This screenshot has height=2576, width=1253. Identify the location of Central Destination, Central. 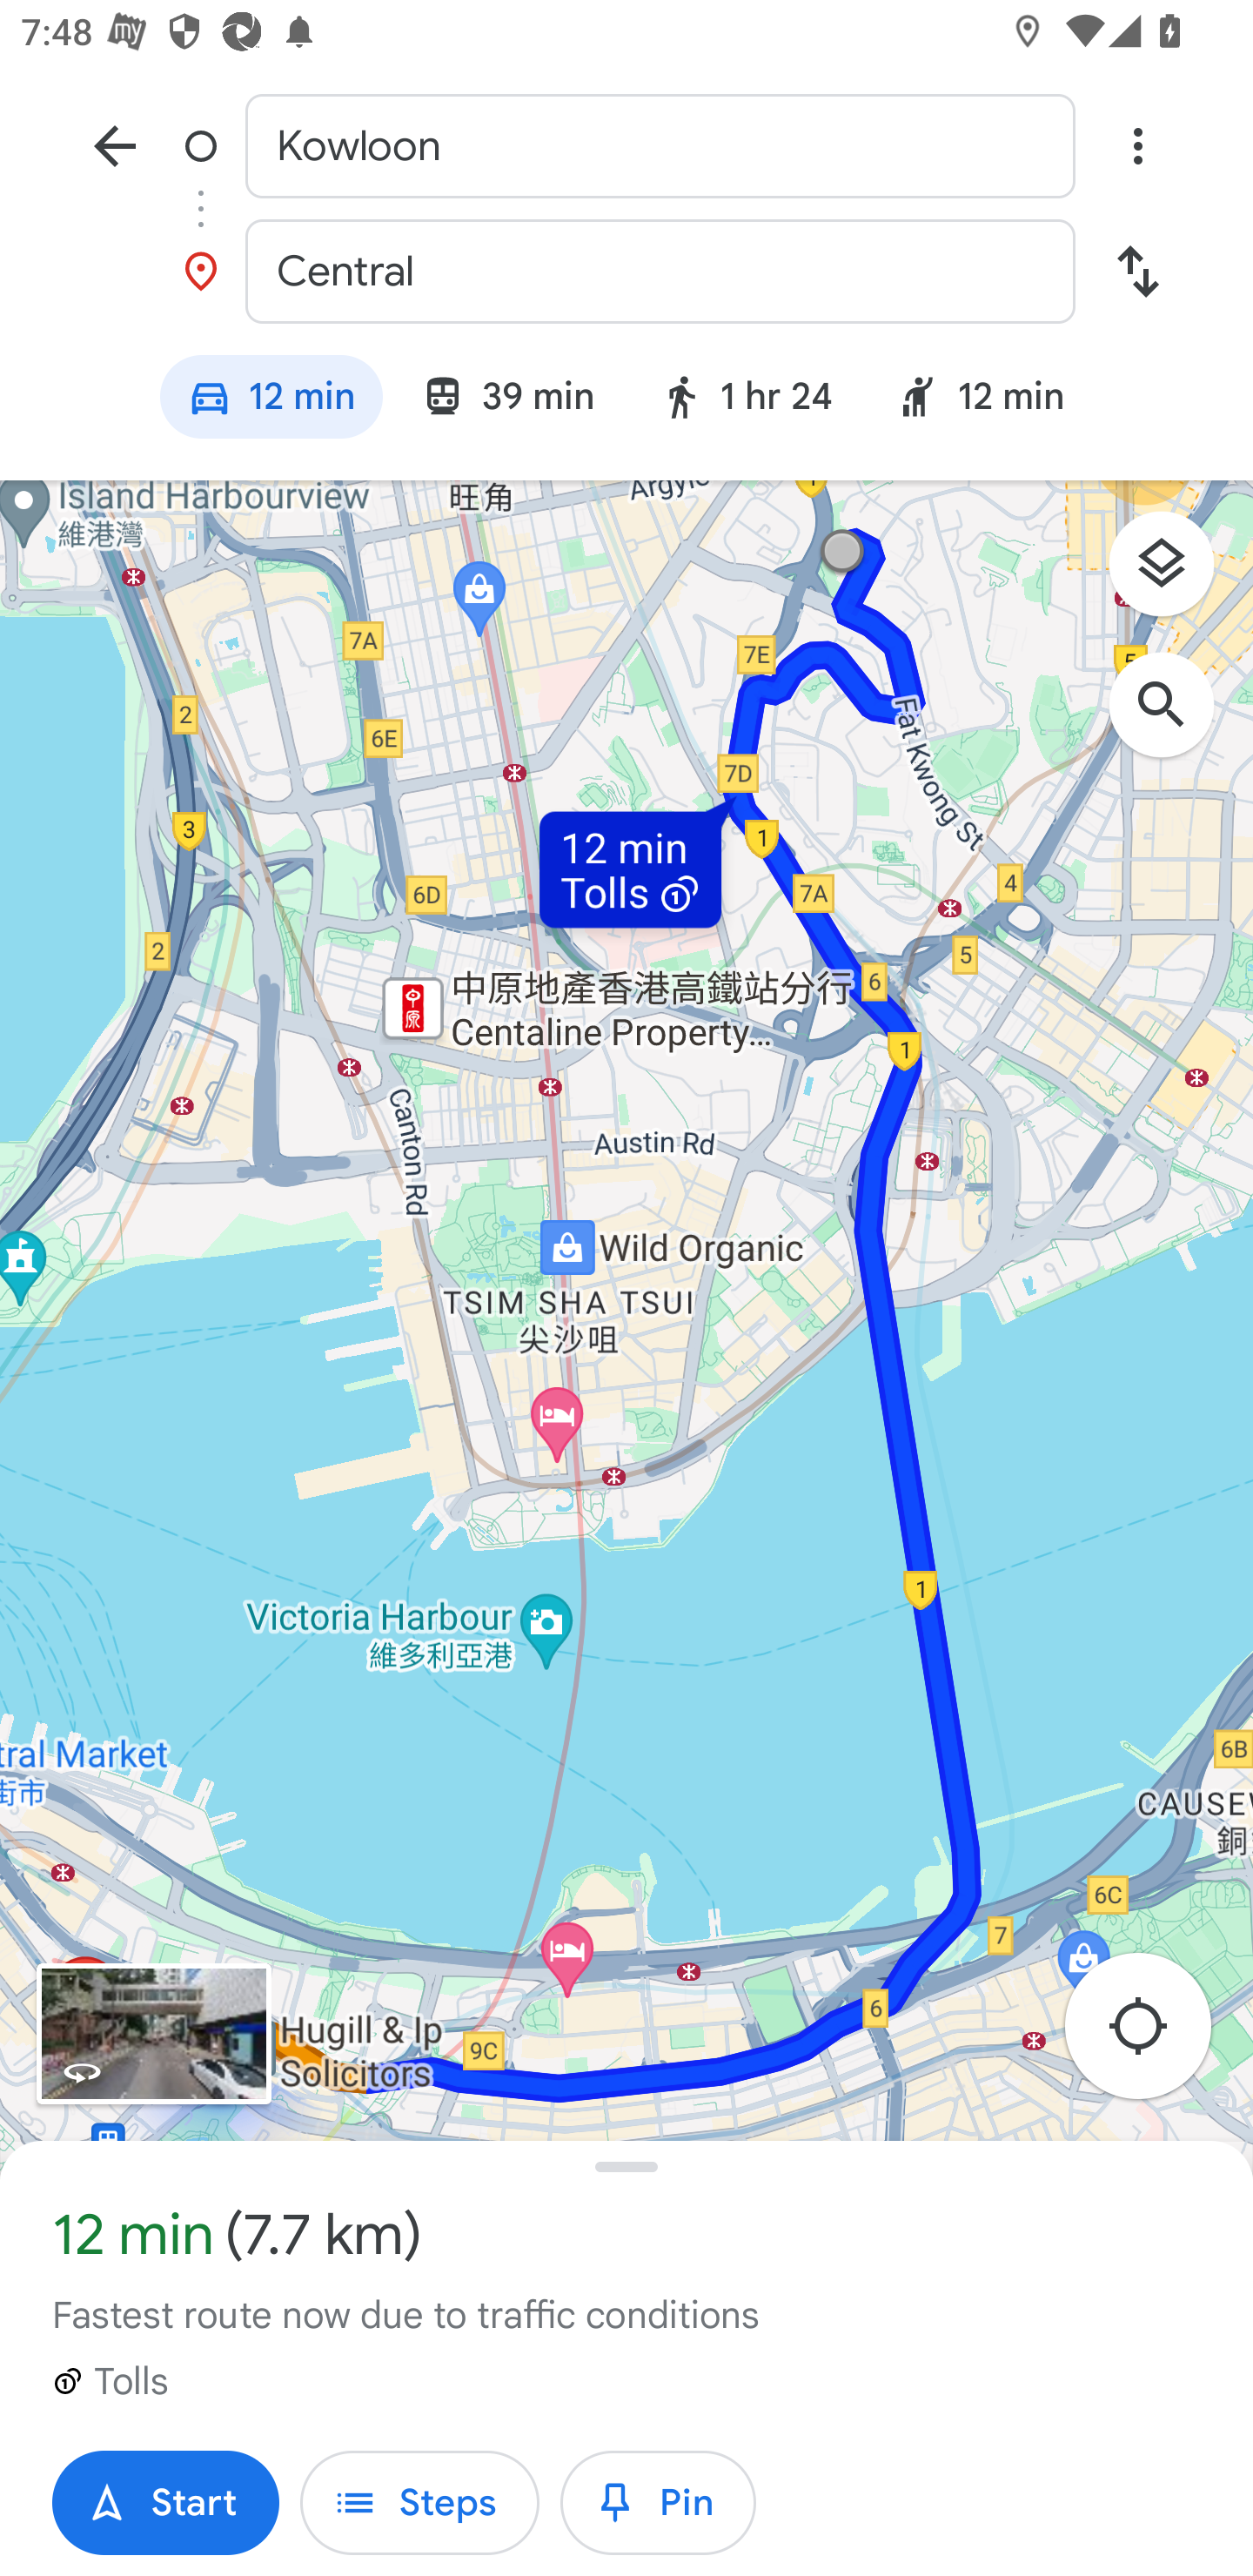
(626, 272).